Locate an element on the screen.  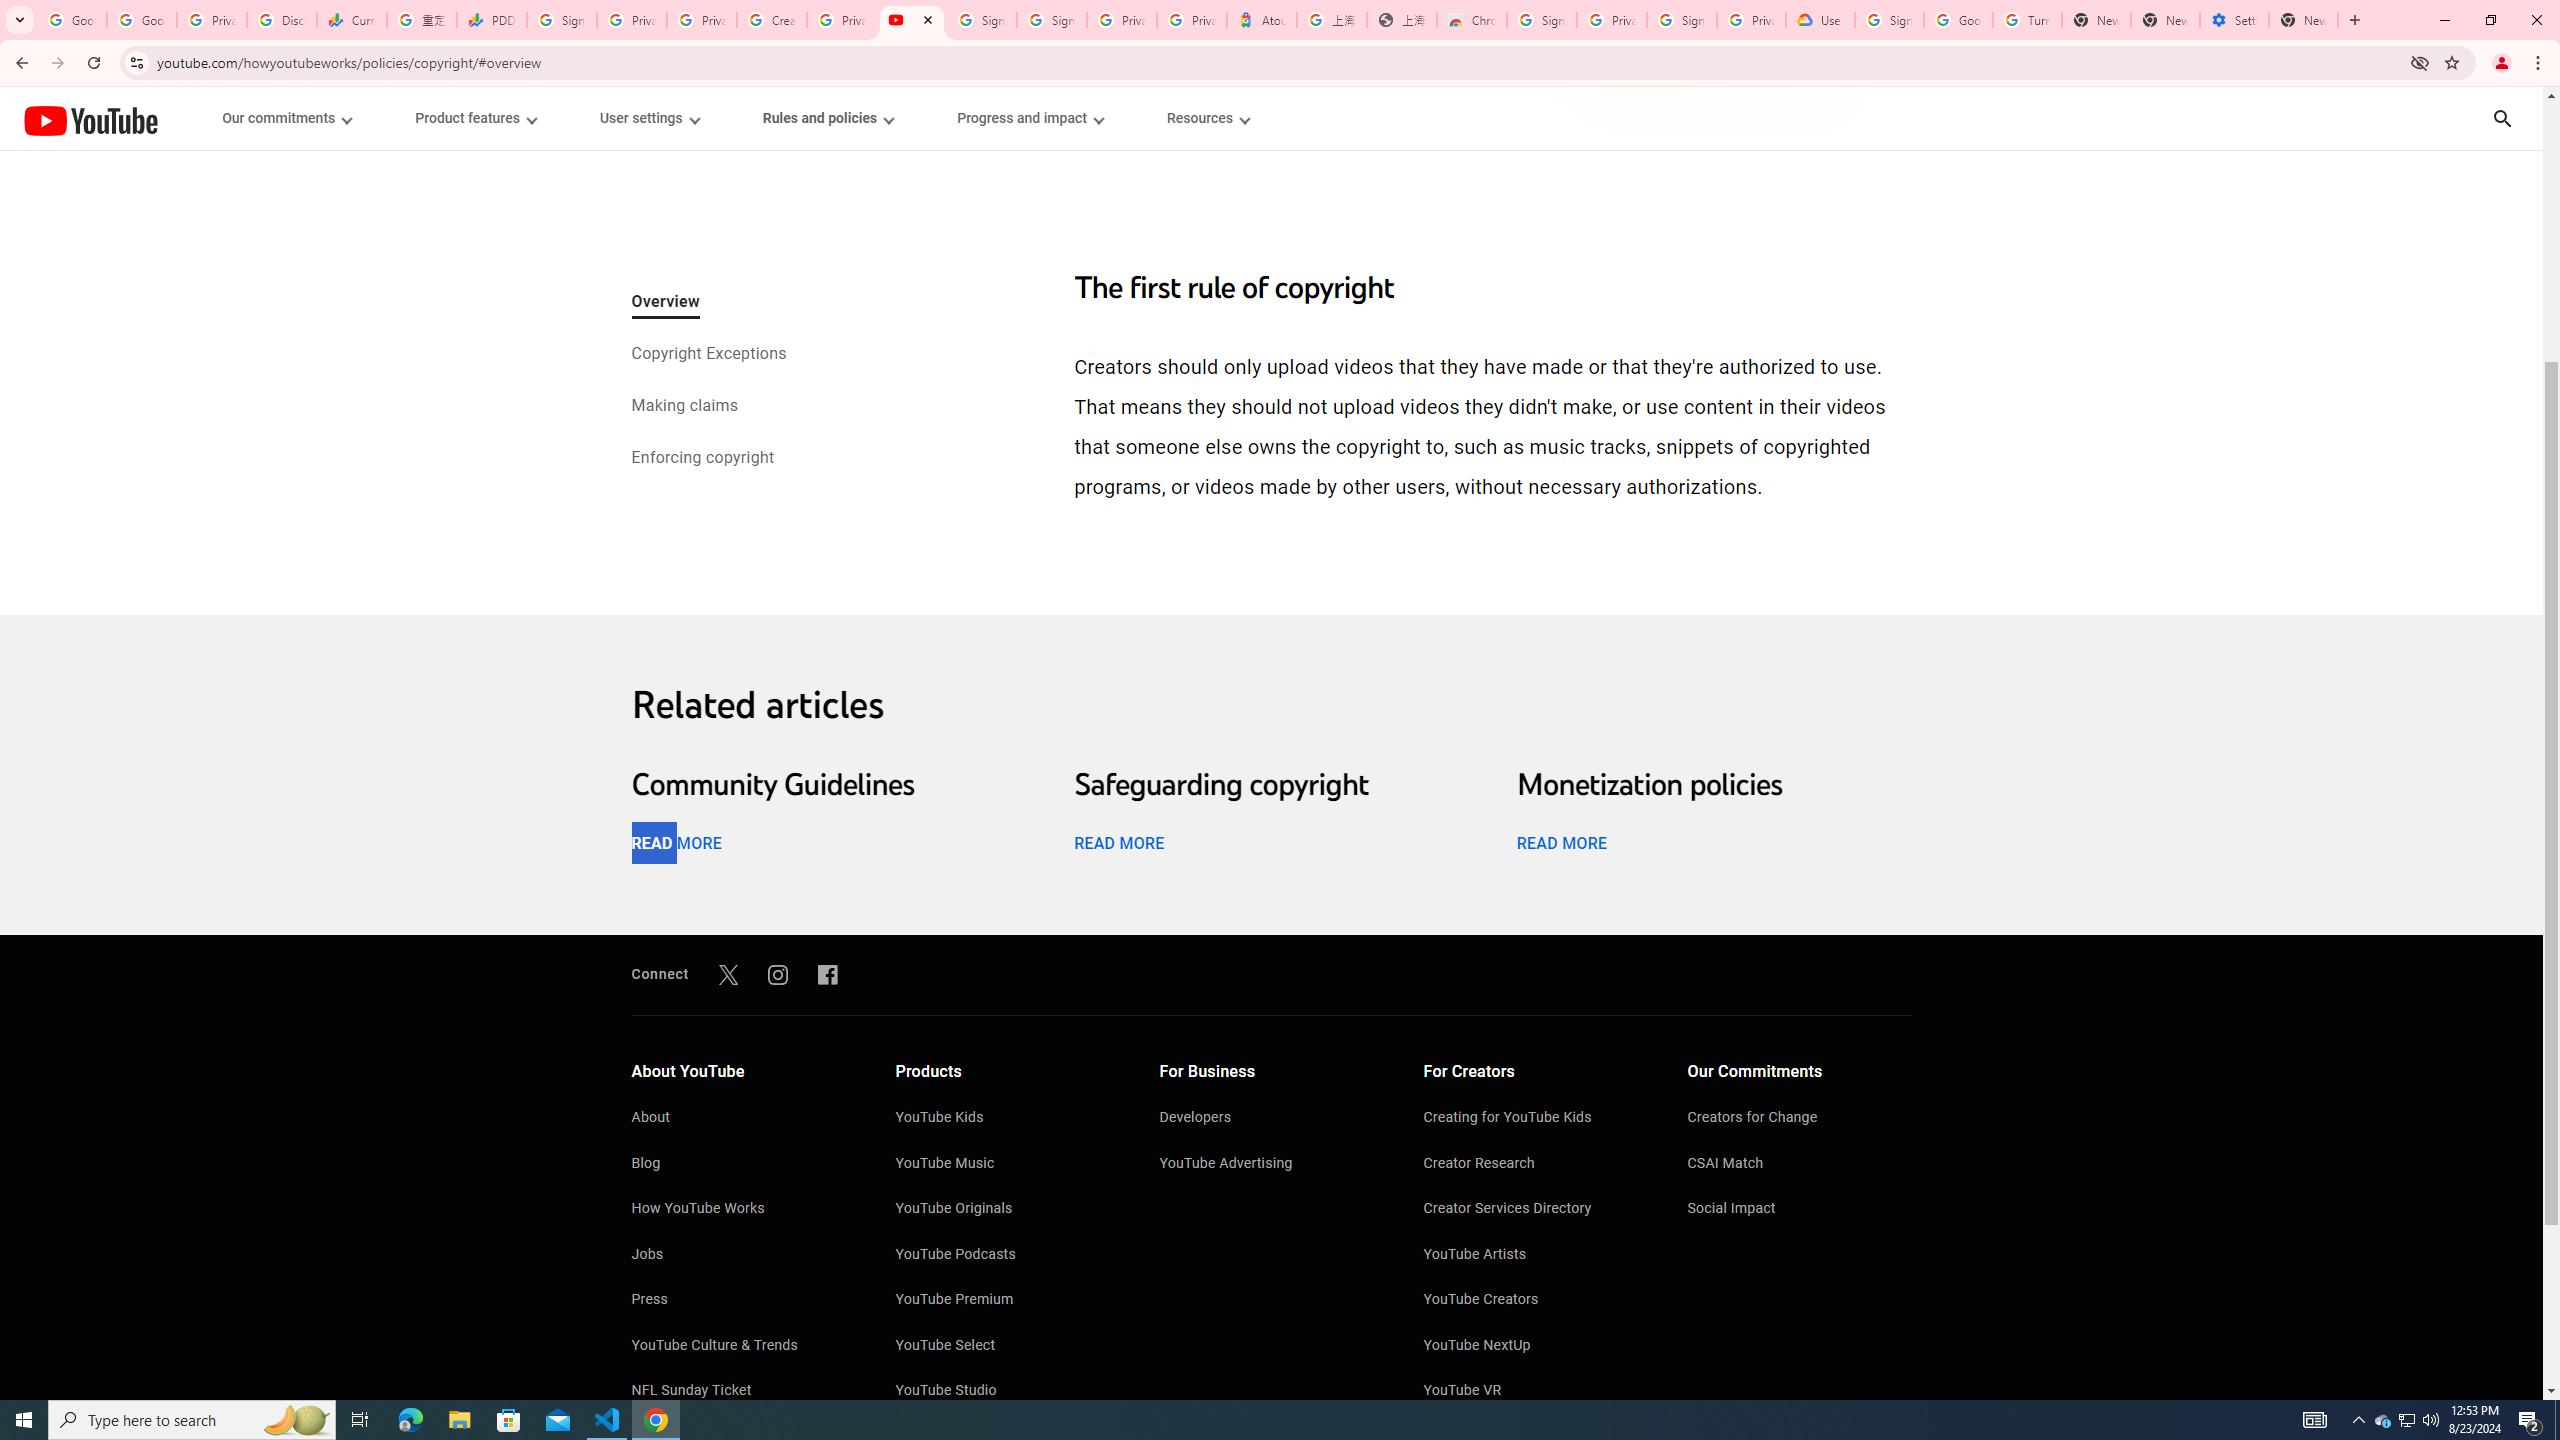
Sign in - Google Accounts is located at coordinates (1888, 20).